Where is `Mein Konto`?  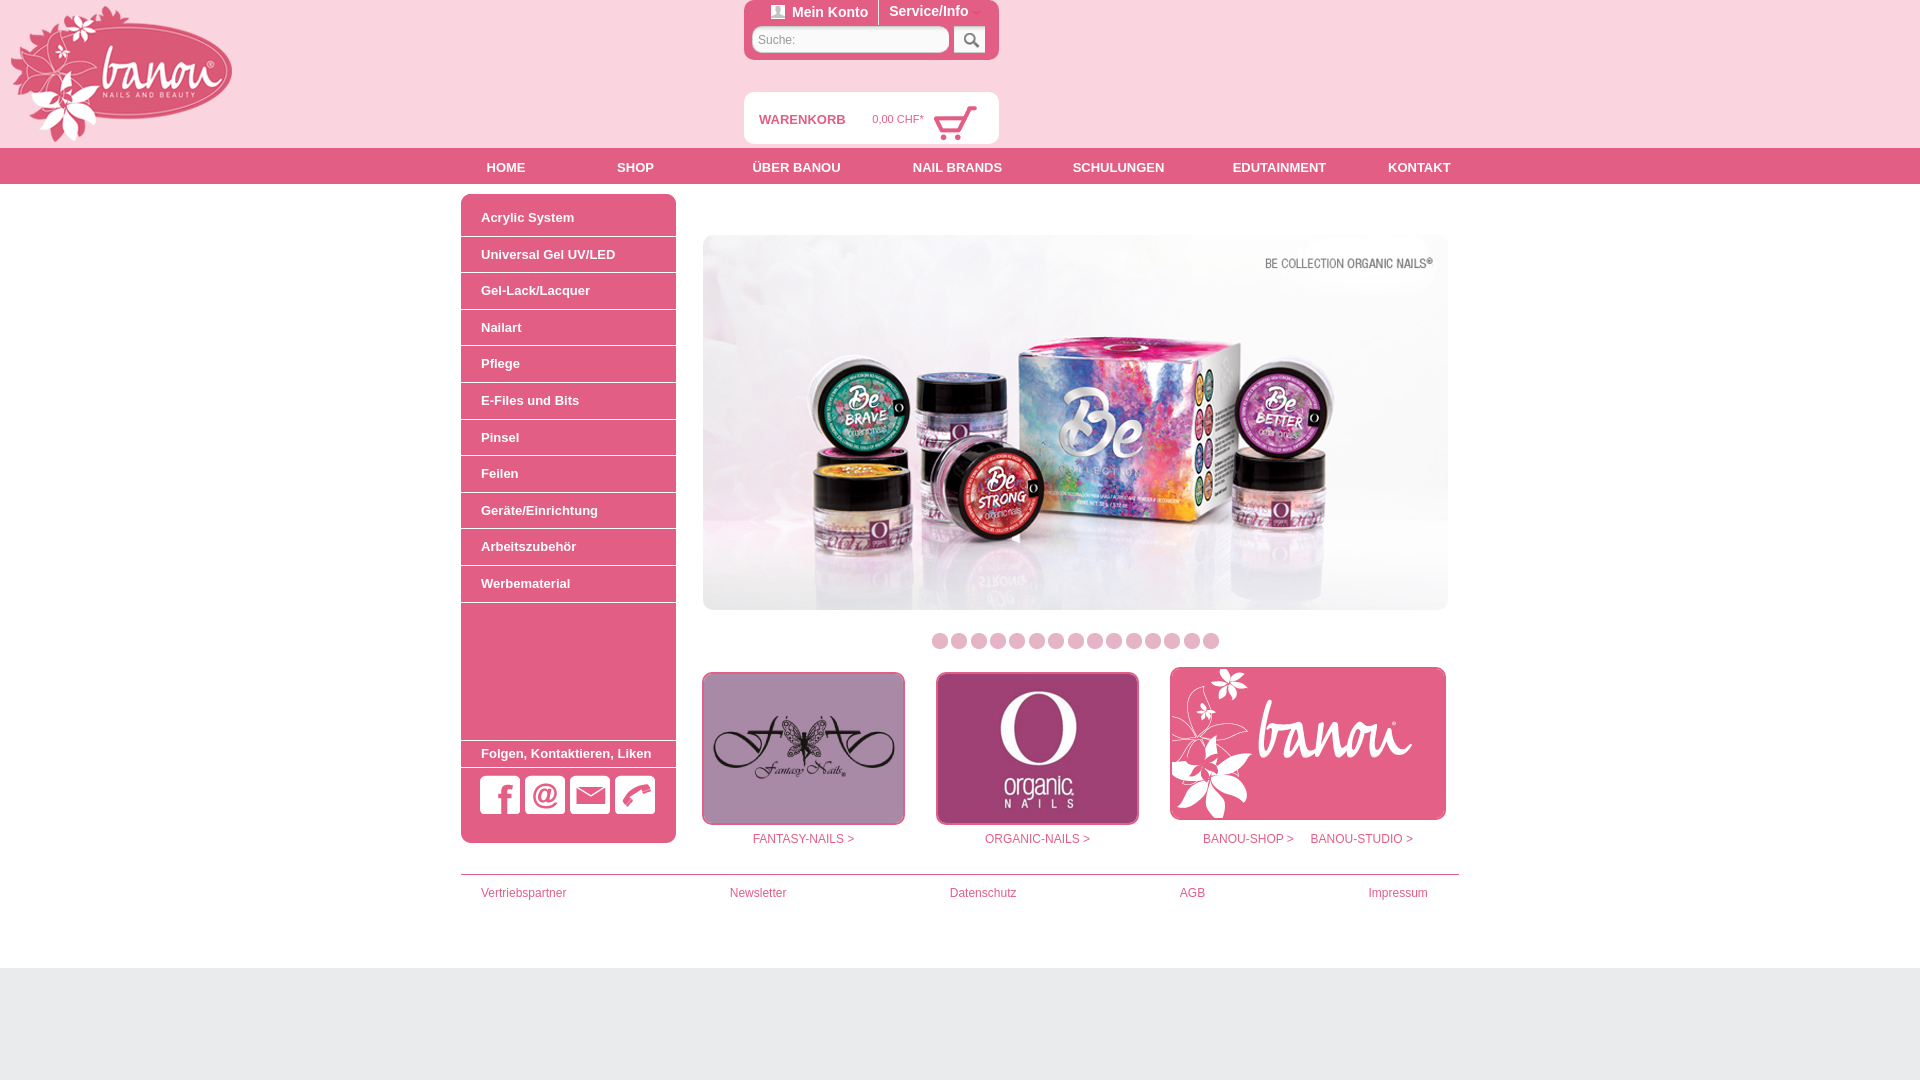
Mein Konto is located at coordinates (820, 12).